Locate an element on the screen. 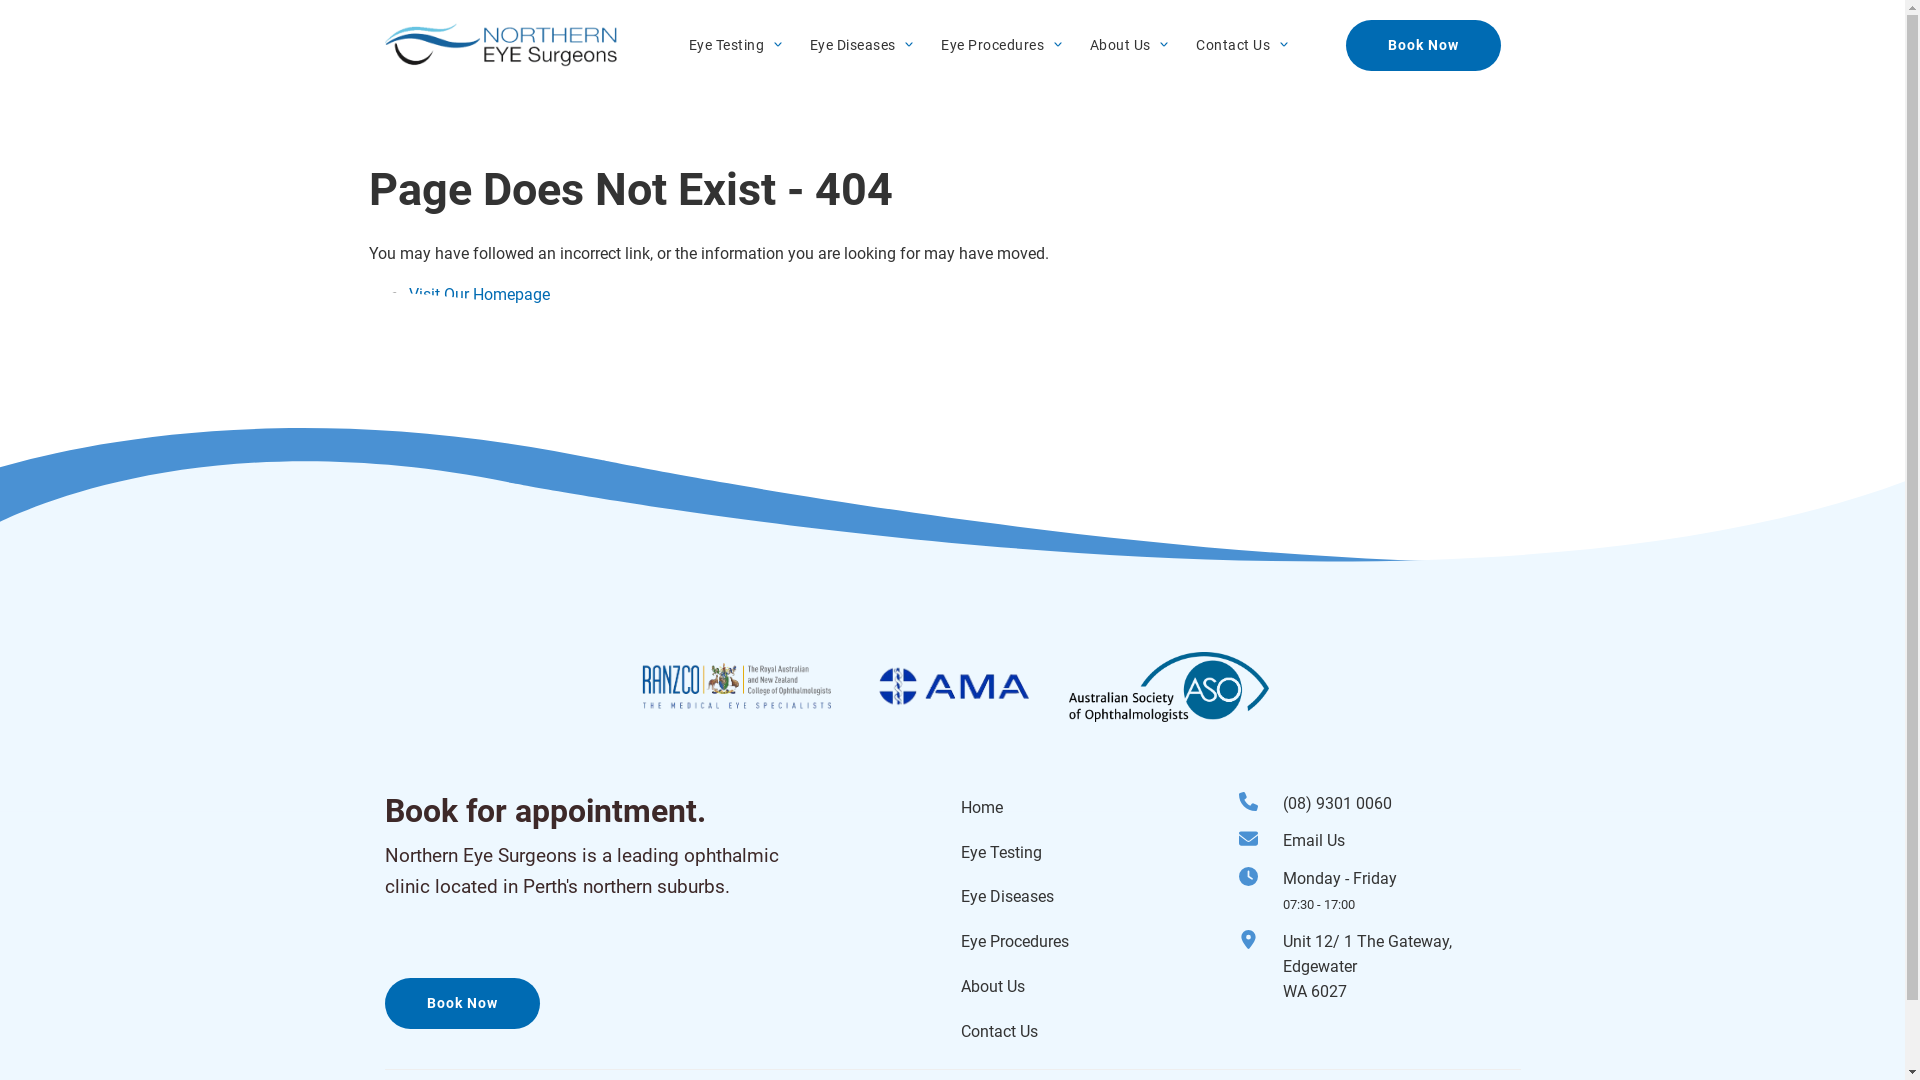  Eye Diseases is located at coordinates (851, 46).